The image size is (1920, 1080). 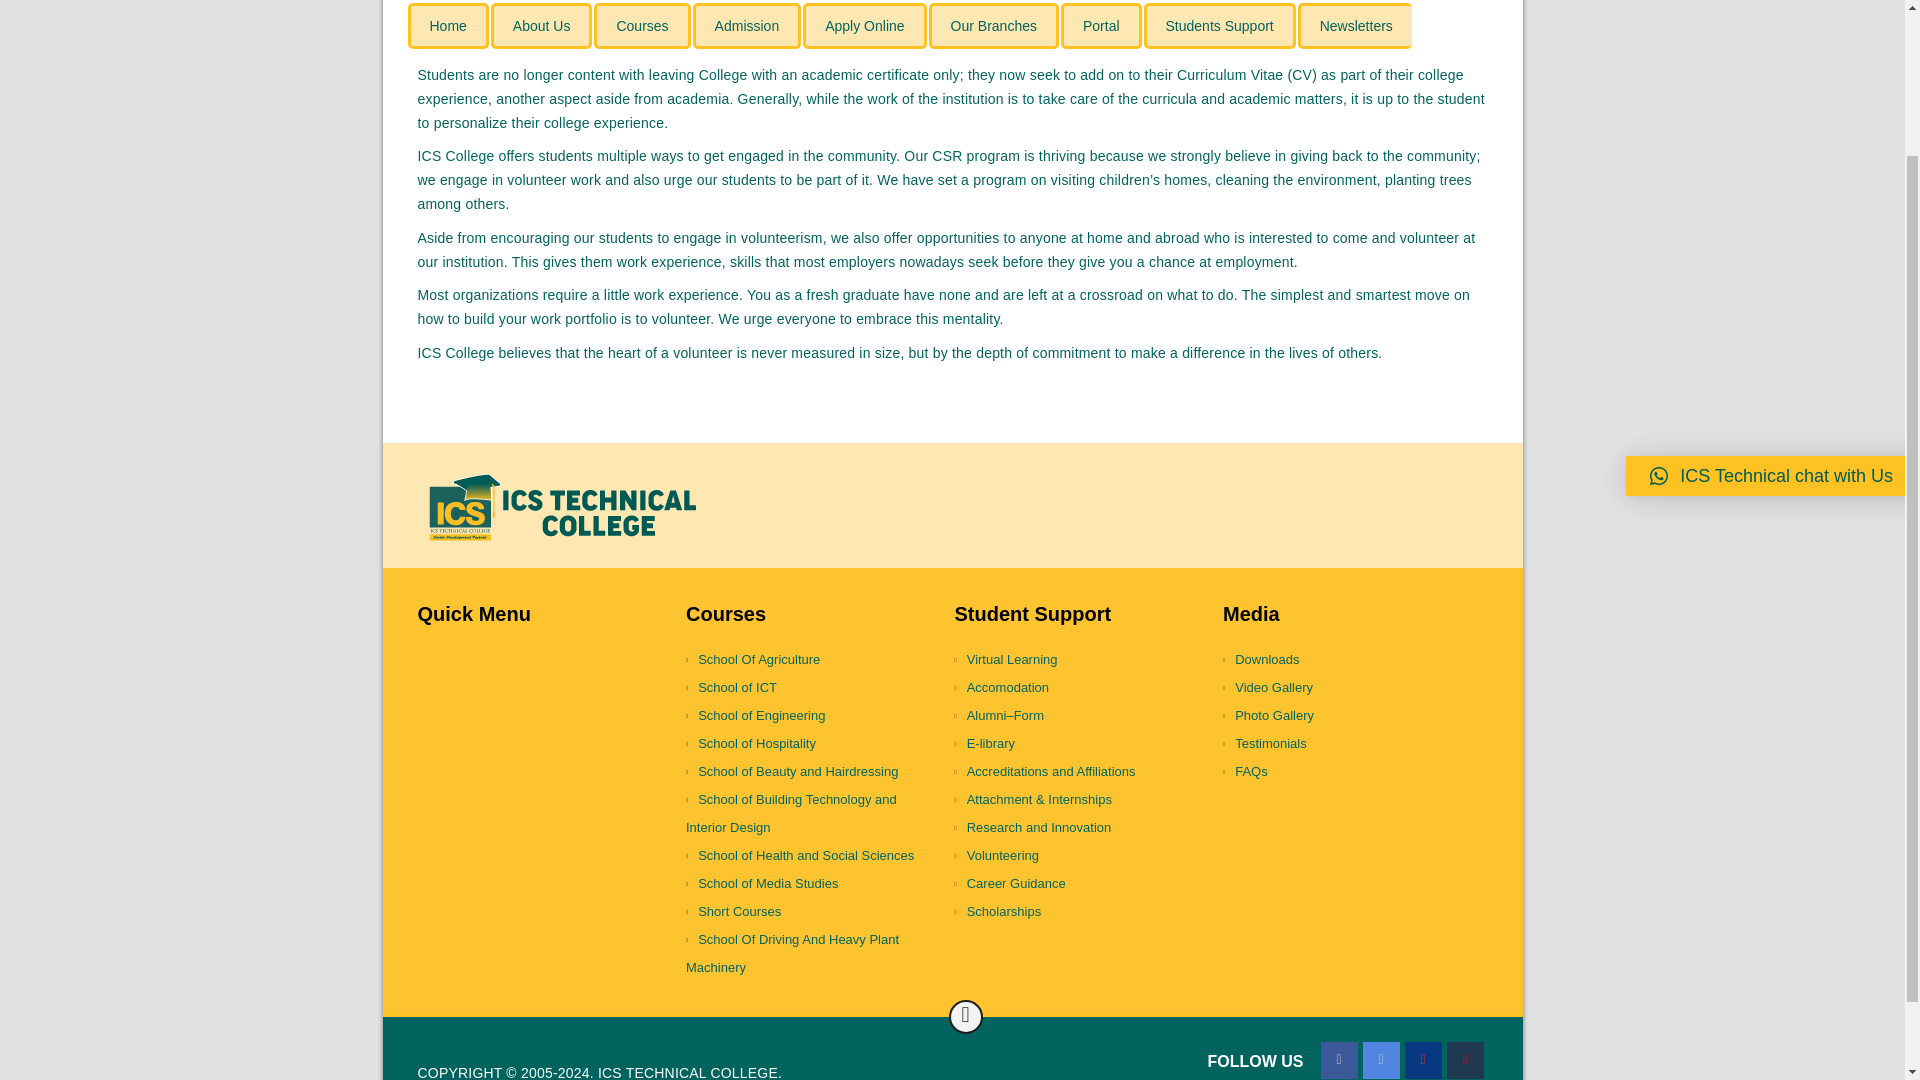 What do you see at coordinates (448, 26) in the screenshot?
I see `Home` at bounding box center [448, 26].